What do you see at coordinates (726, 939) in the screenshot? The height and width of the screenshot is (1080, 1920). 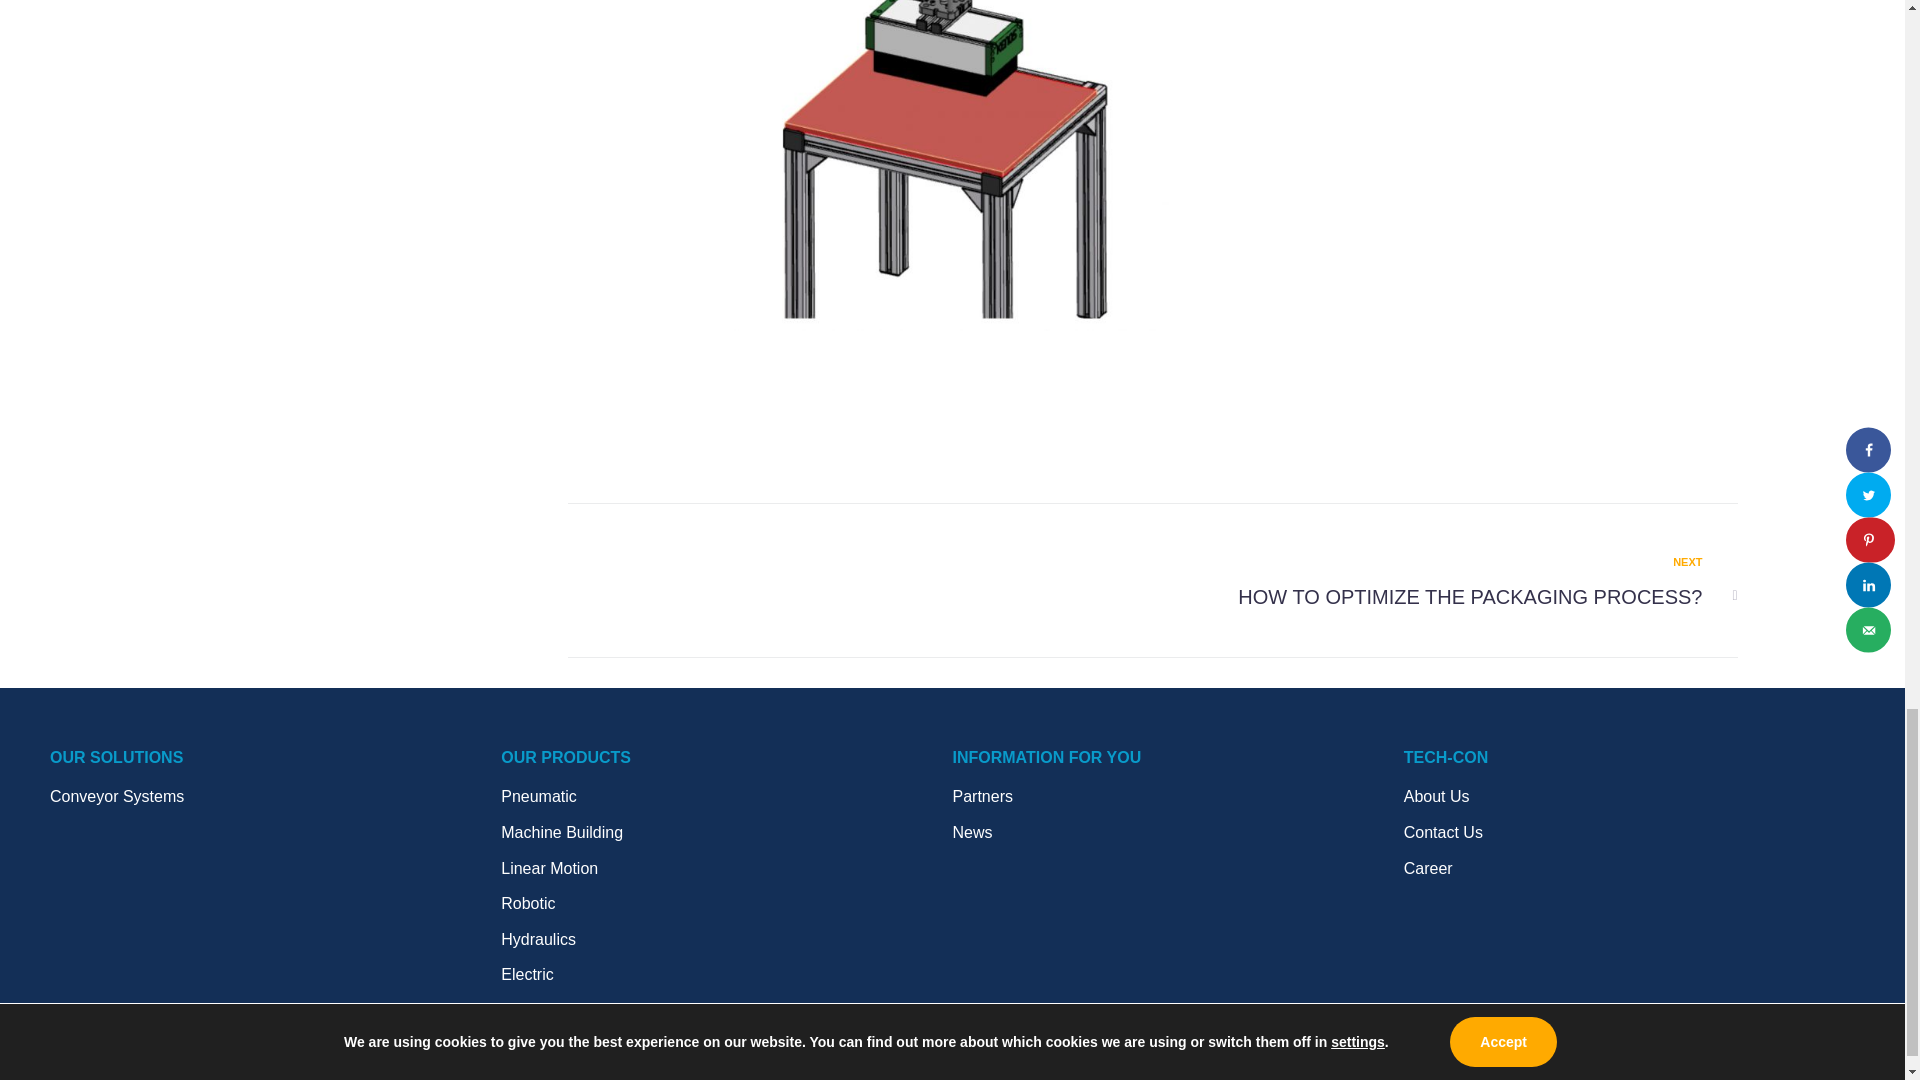 I see `Hydraulics` at bounding box center [726, 939].